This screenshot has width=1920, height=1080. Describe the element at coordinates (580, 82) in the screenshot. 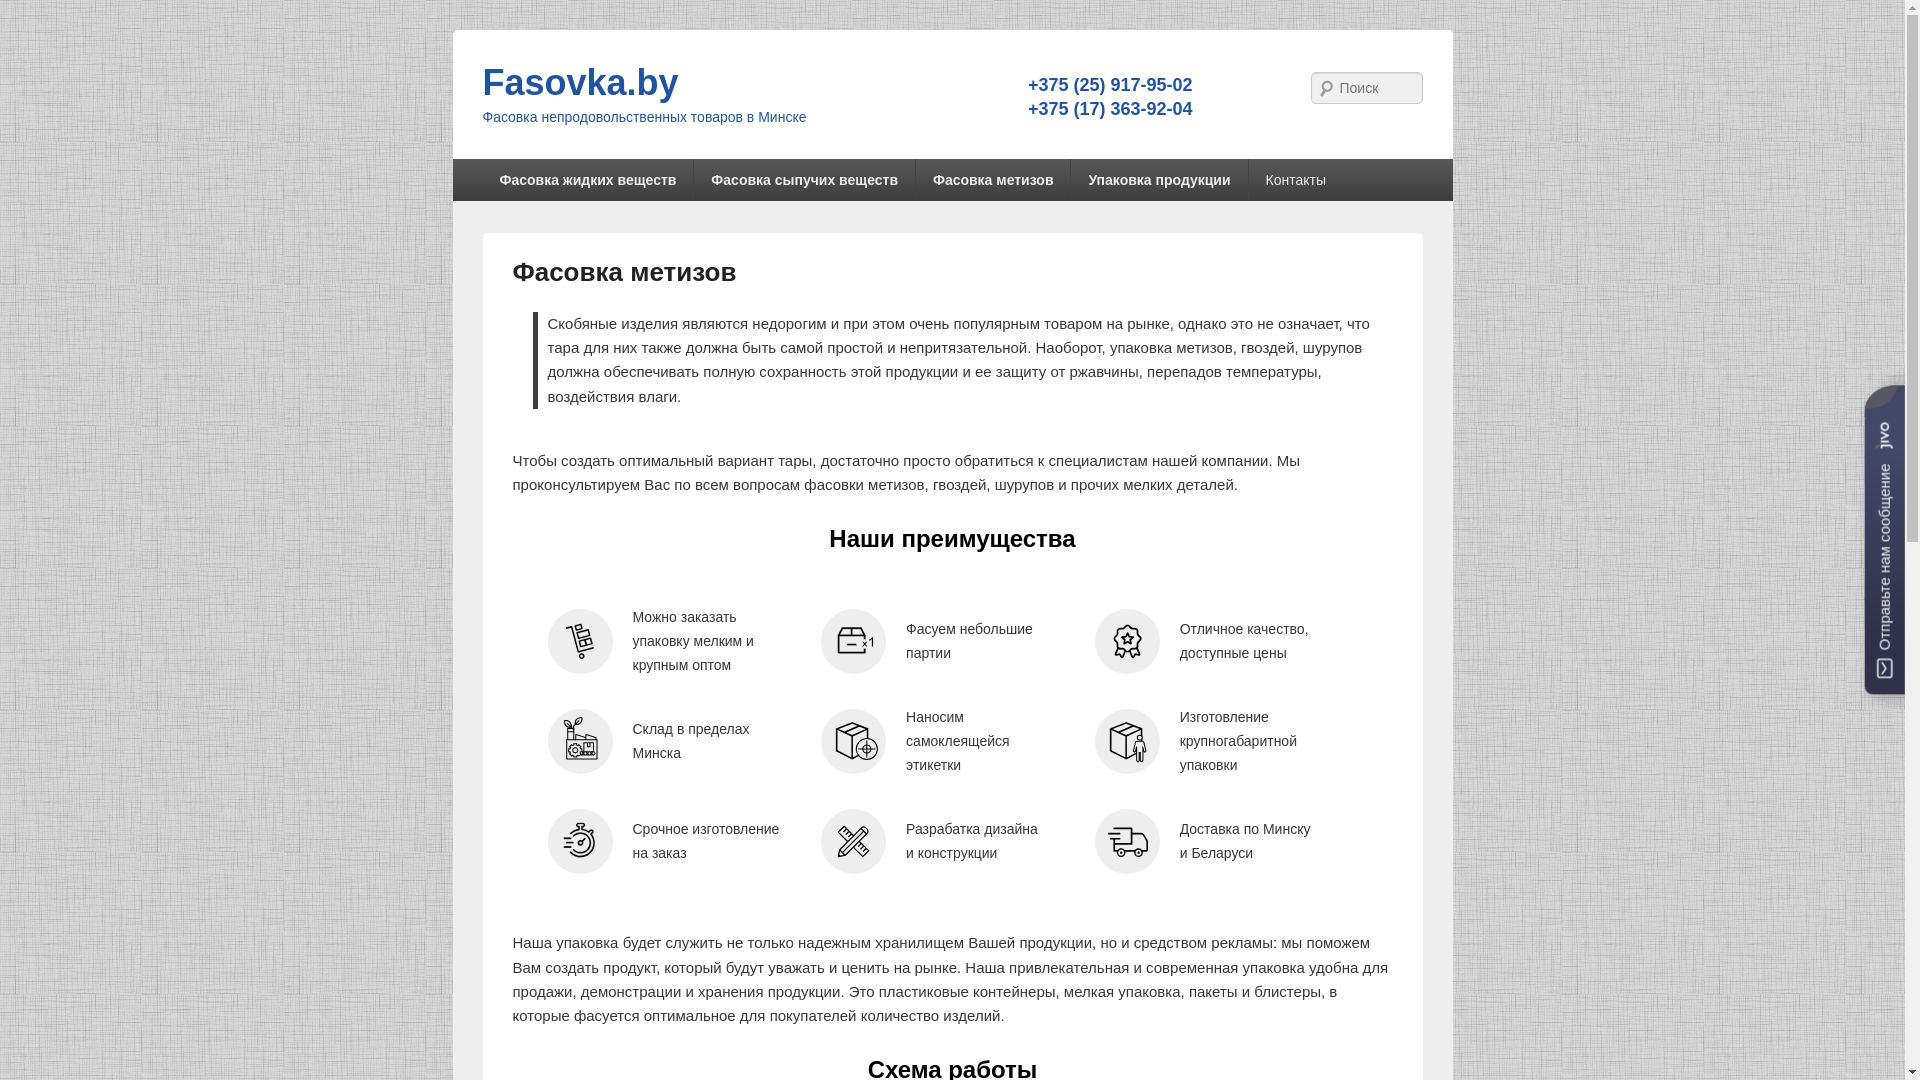

I see `Fasovka.by` at that location.